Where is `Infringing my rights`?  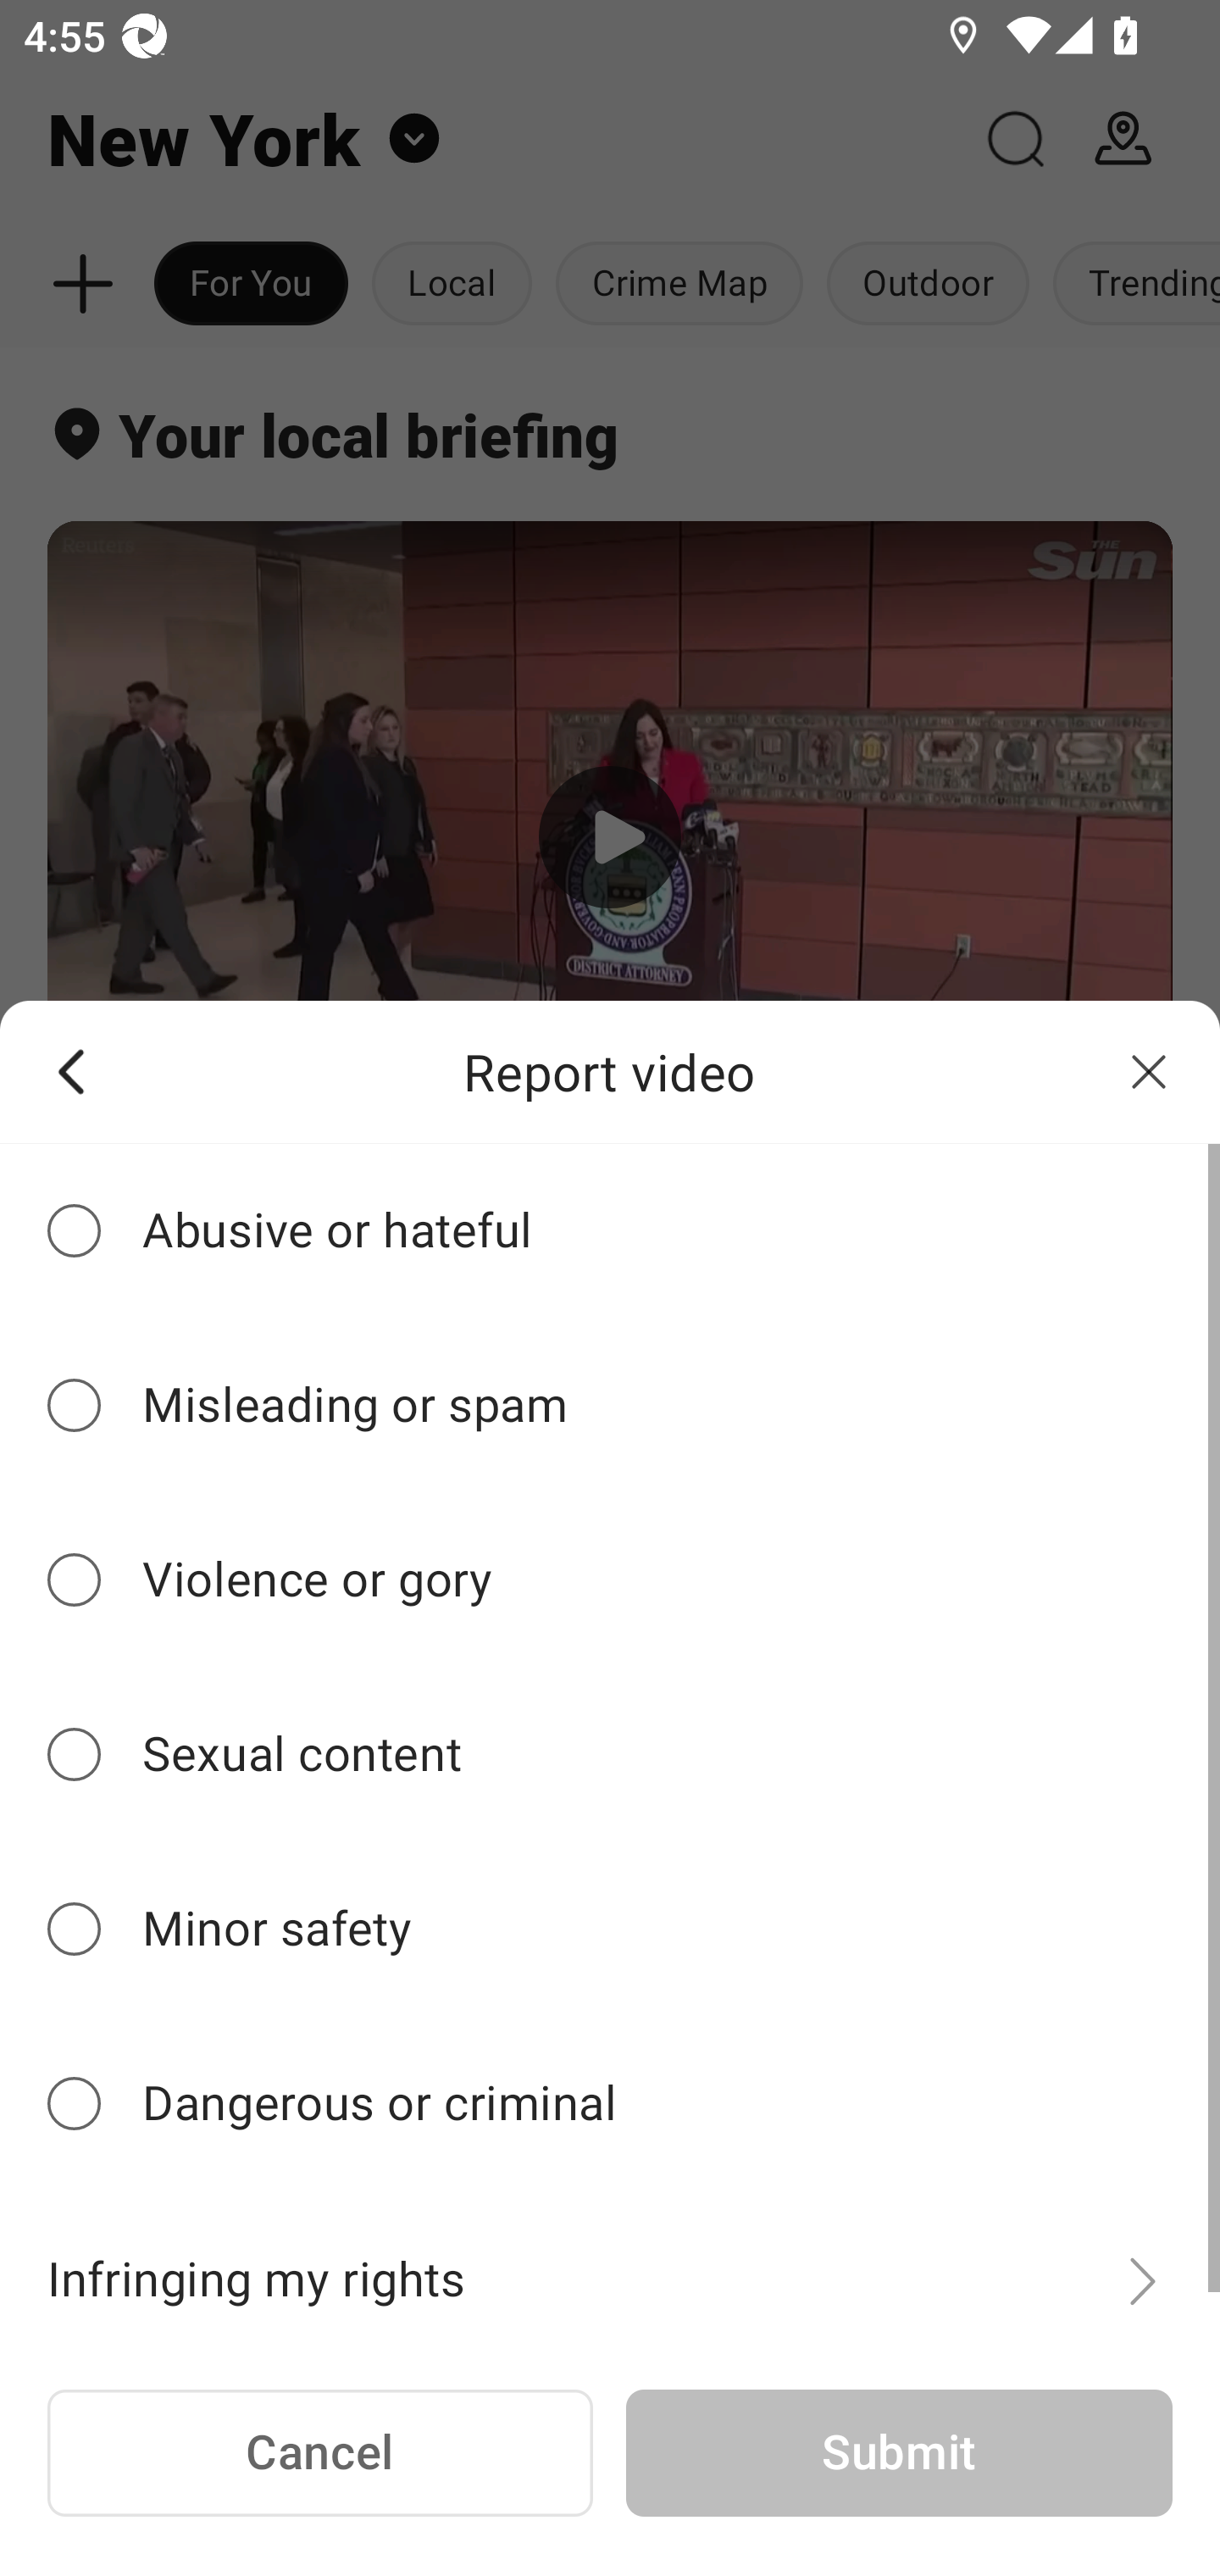
Infringing my rights is located at coordinates (610, 2262).